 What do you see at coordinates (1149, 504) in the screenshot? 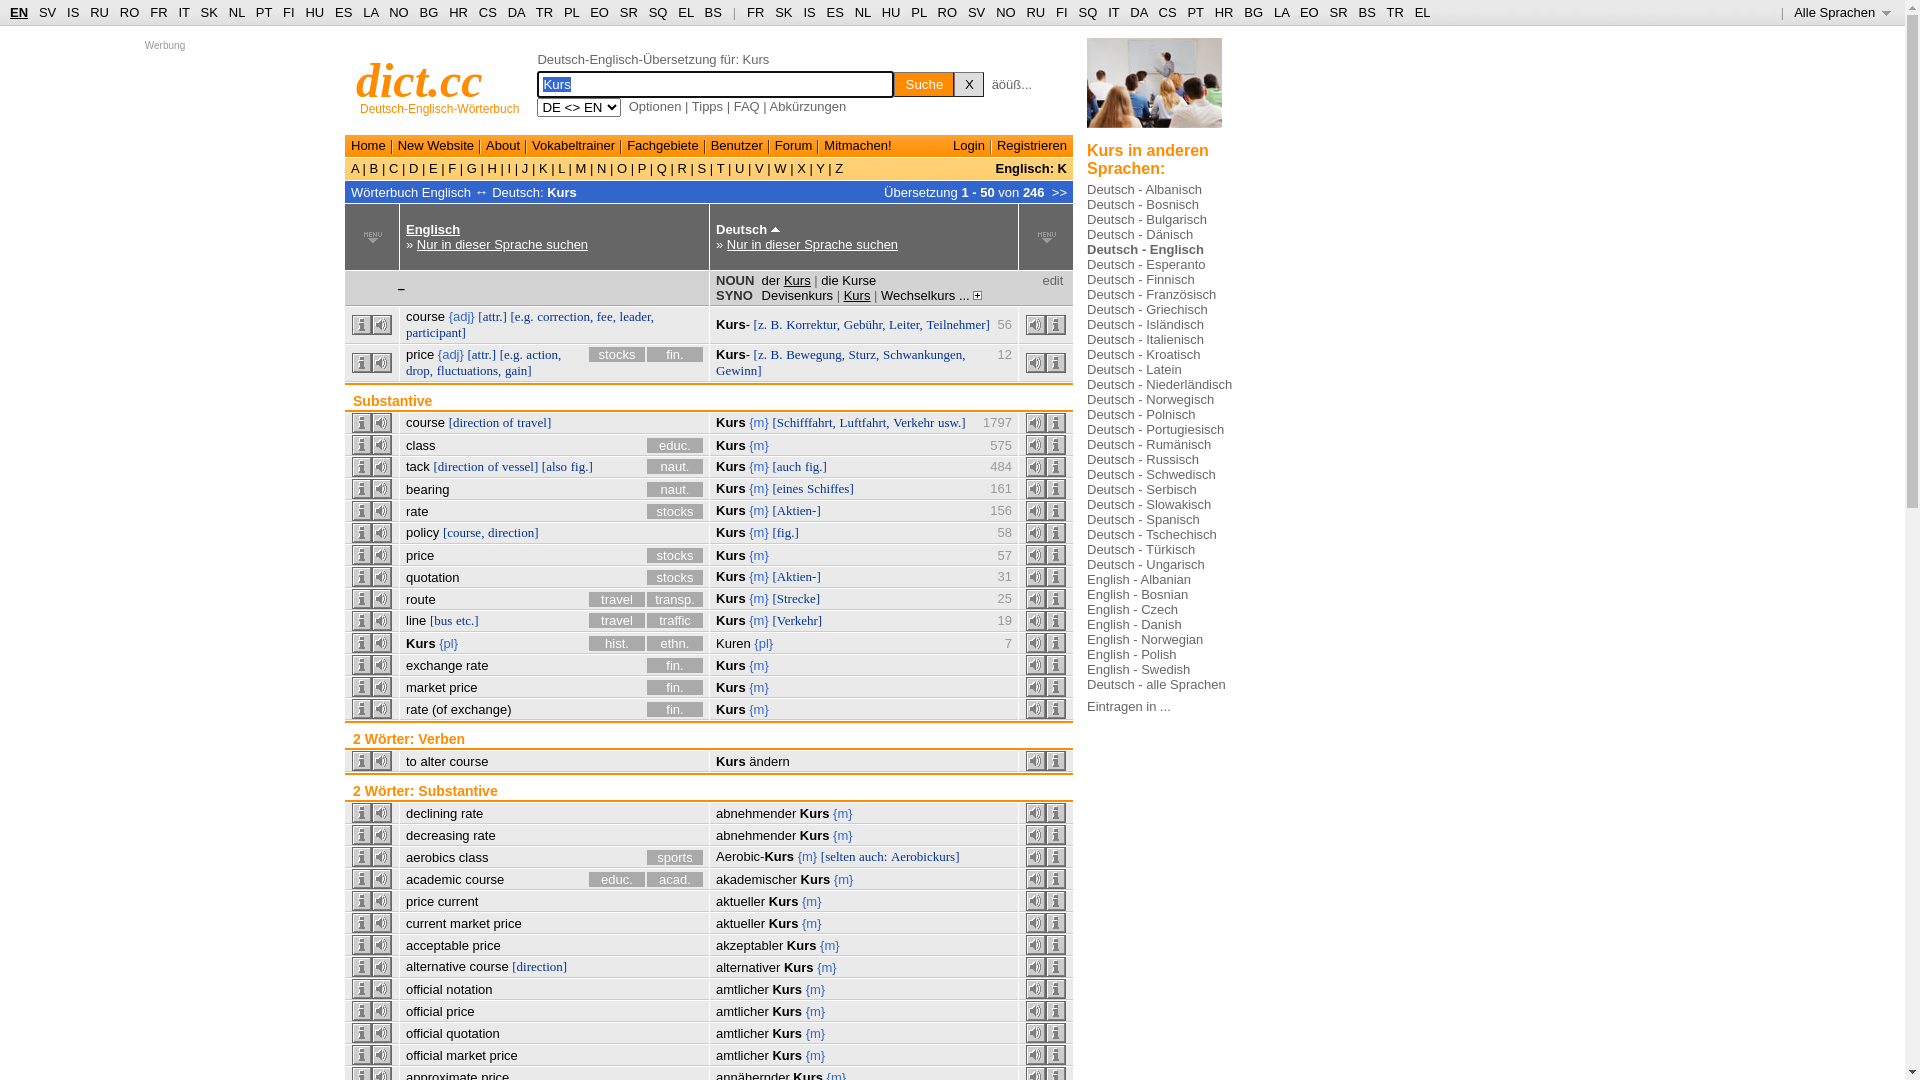
I see `Deutsch - Slowakisch` at bounding box center [1149, 504].